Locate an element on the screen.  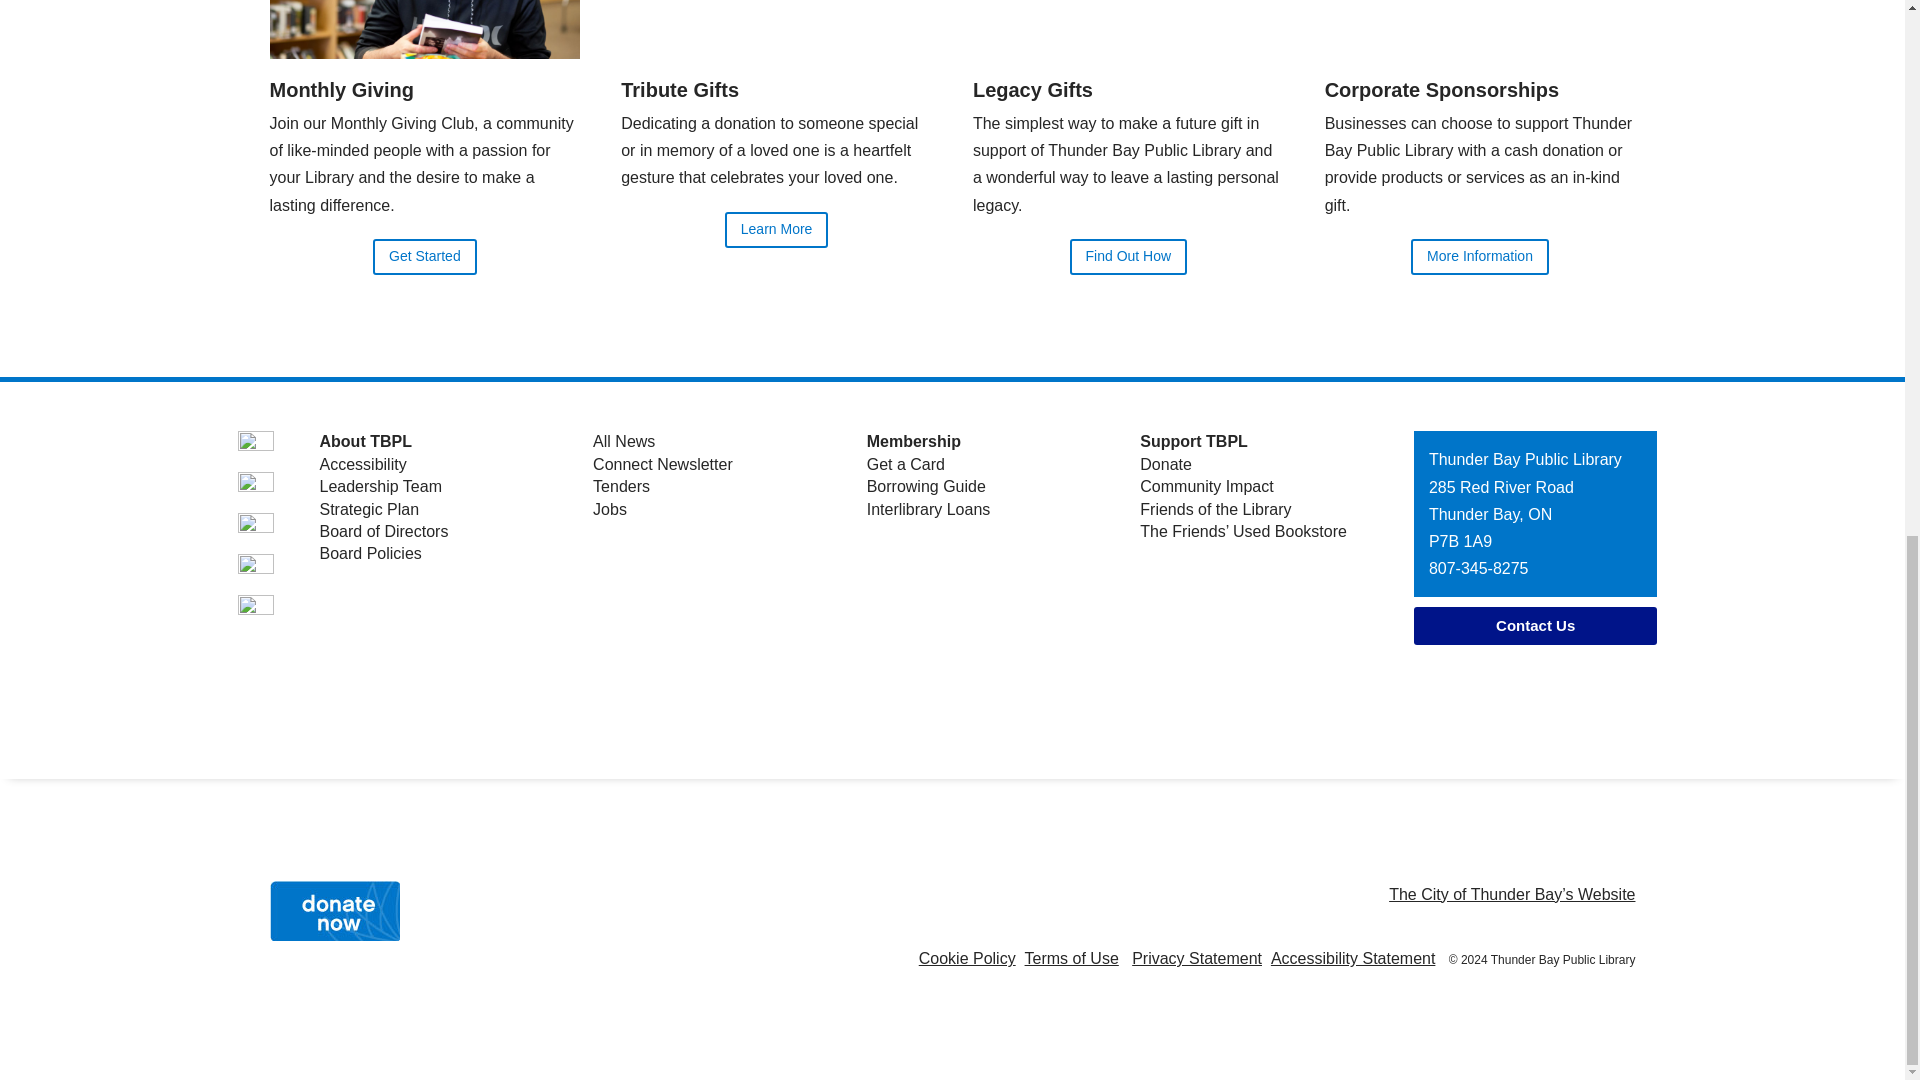
LI-icon is located at coordinates (256, 572).